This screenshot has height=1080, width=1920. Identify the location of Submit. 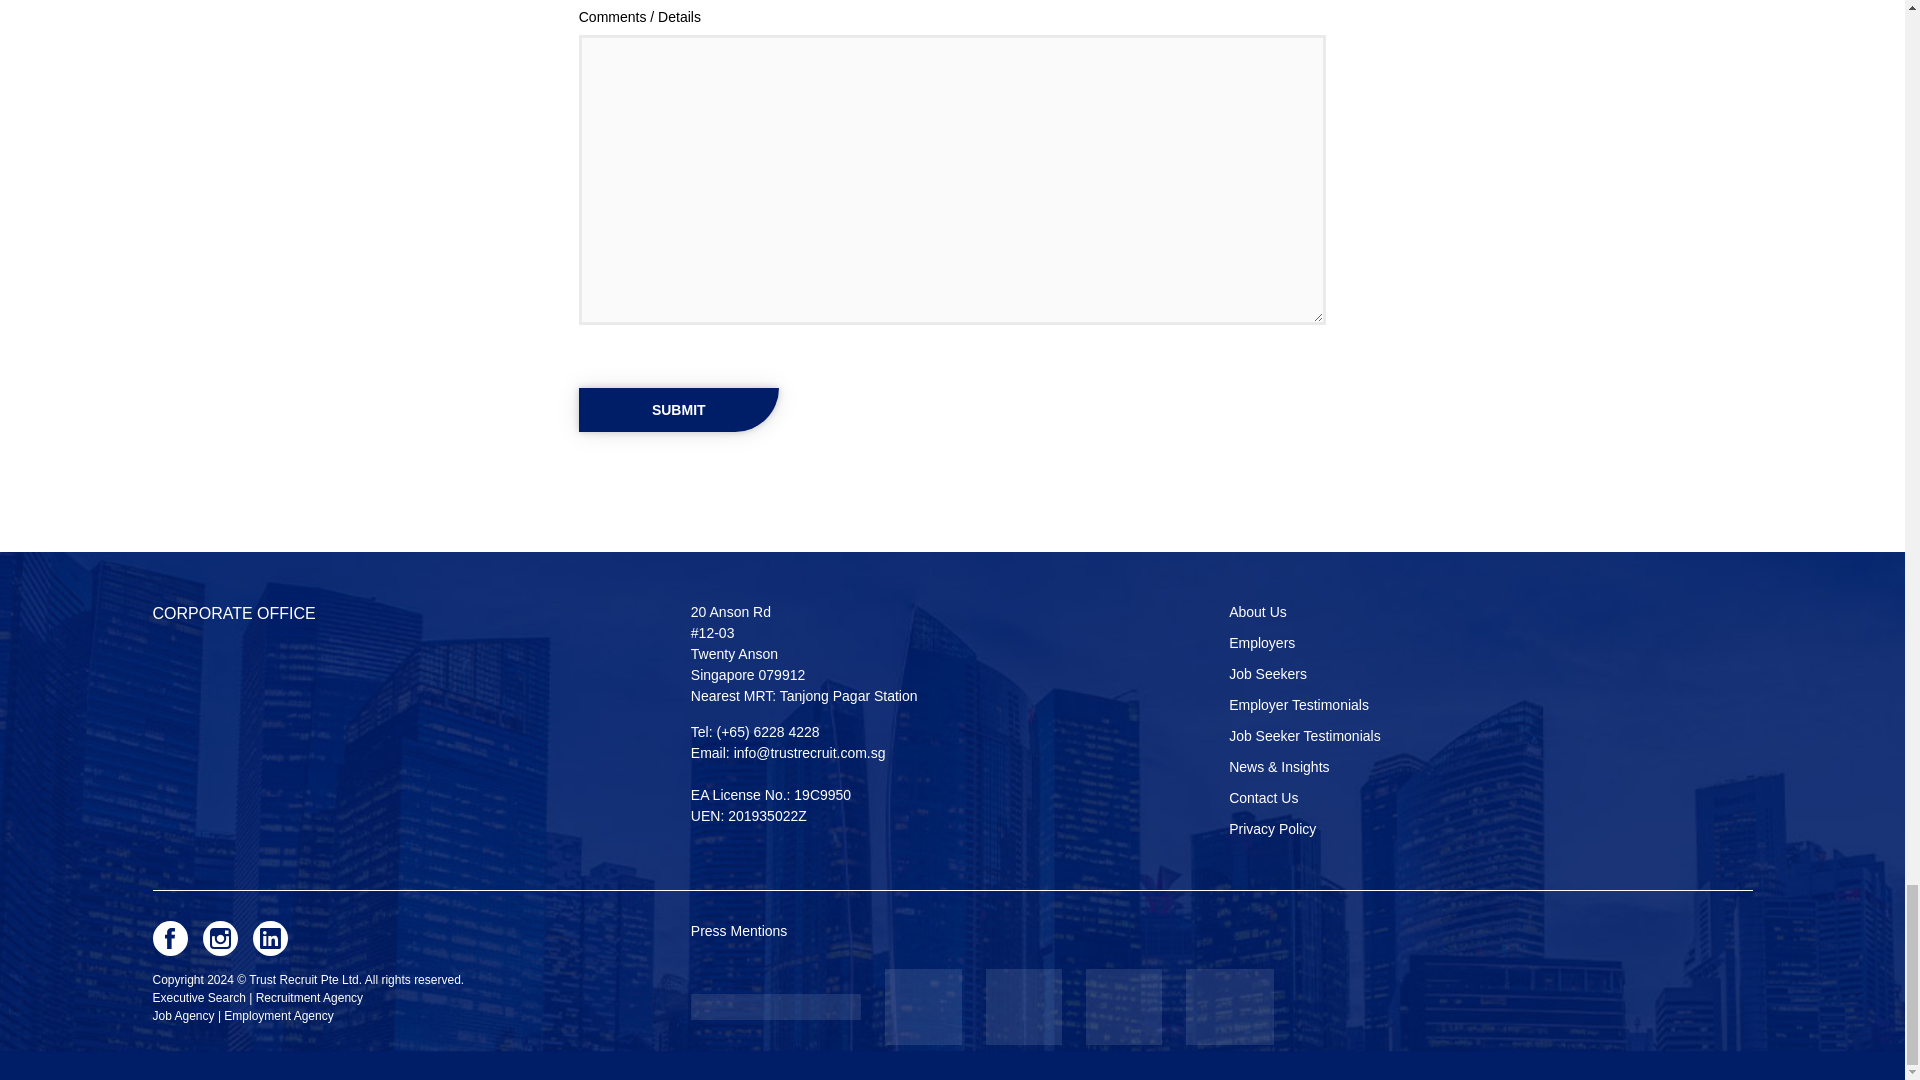
(679, 410).